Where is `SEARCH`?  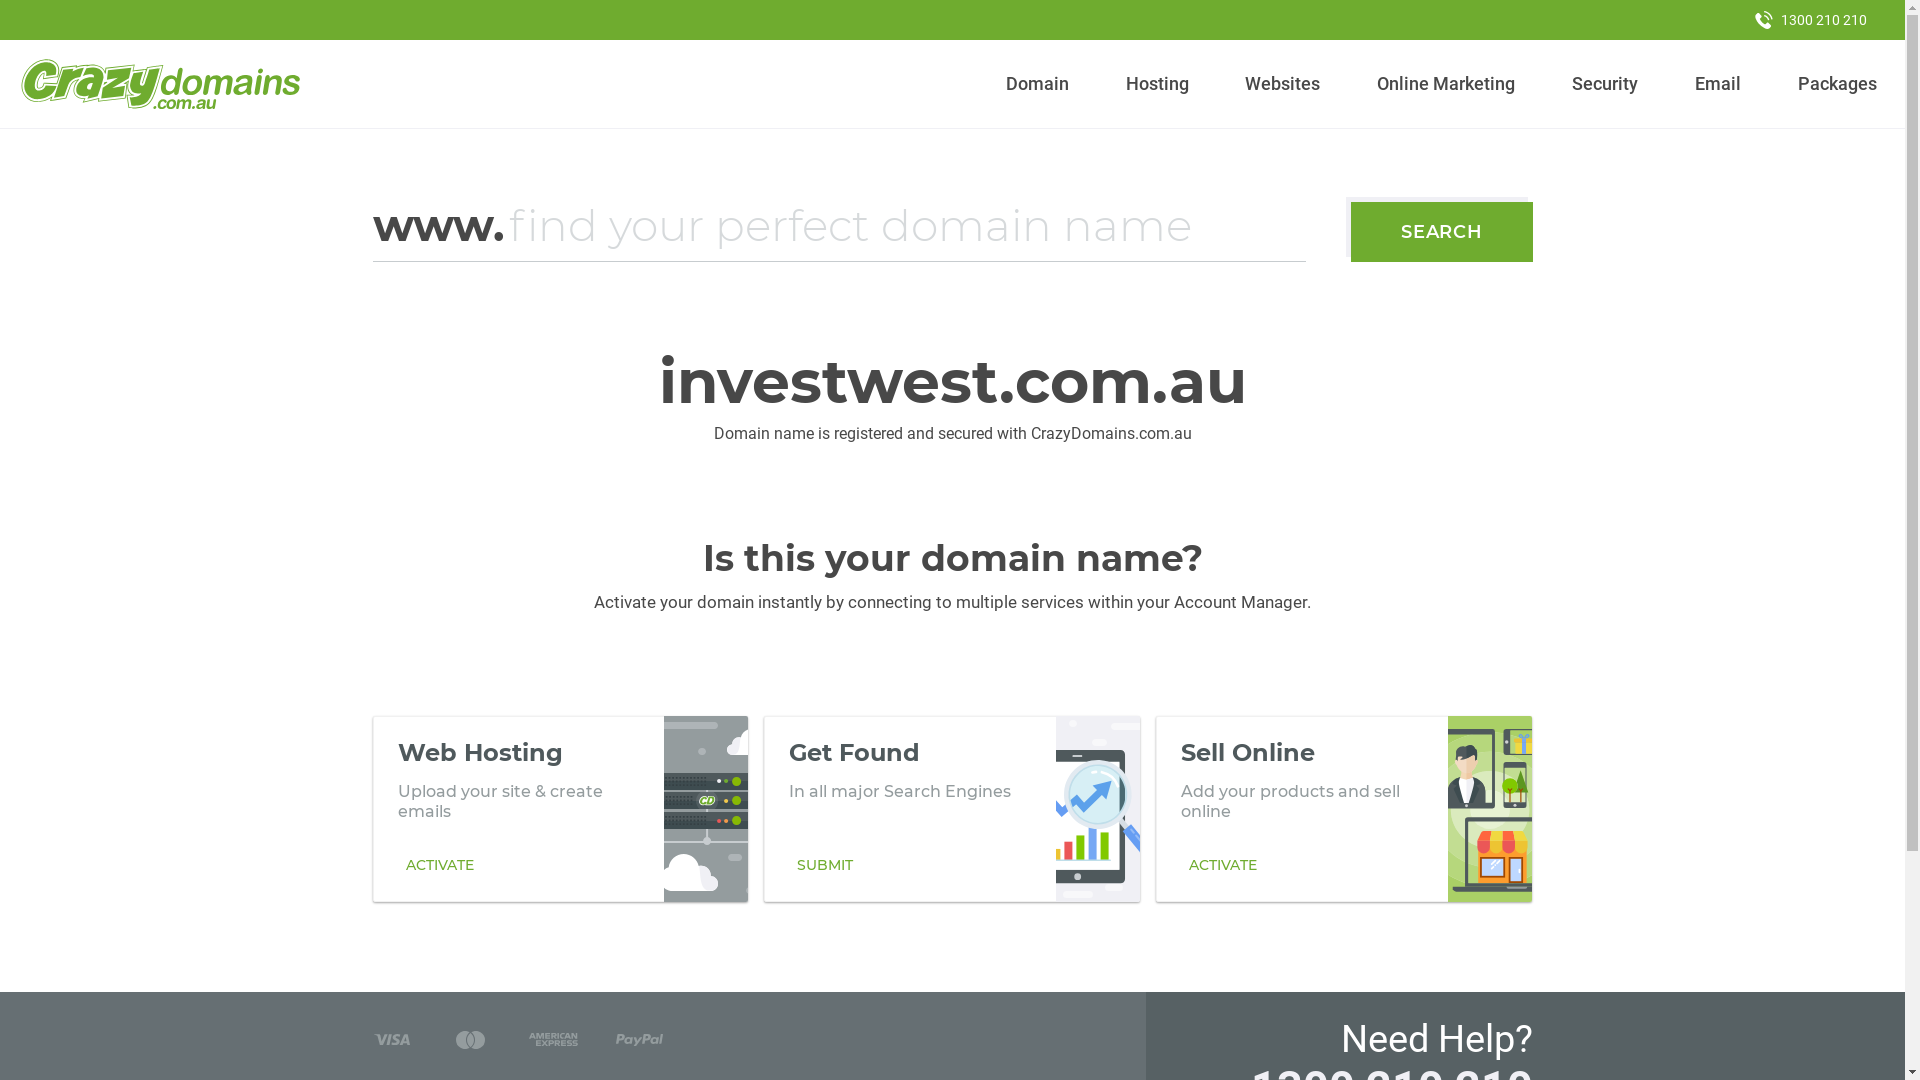 SEARCH is located at coordinates (1442, 232).